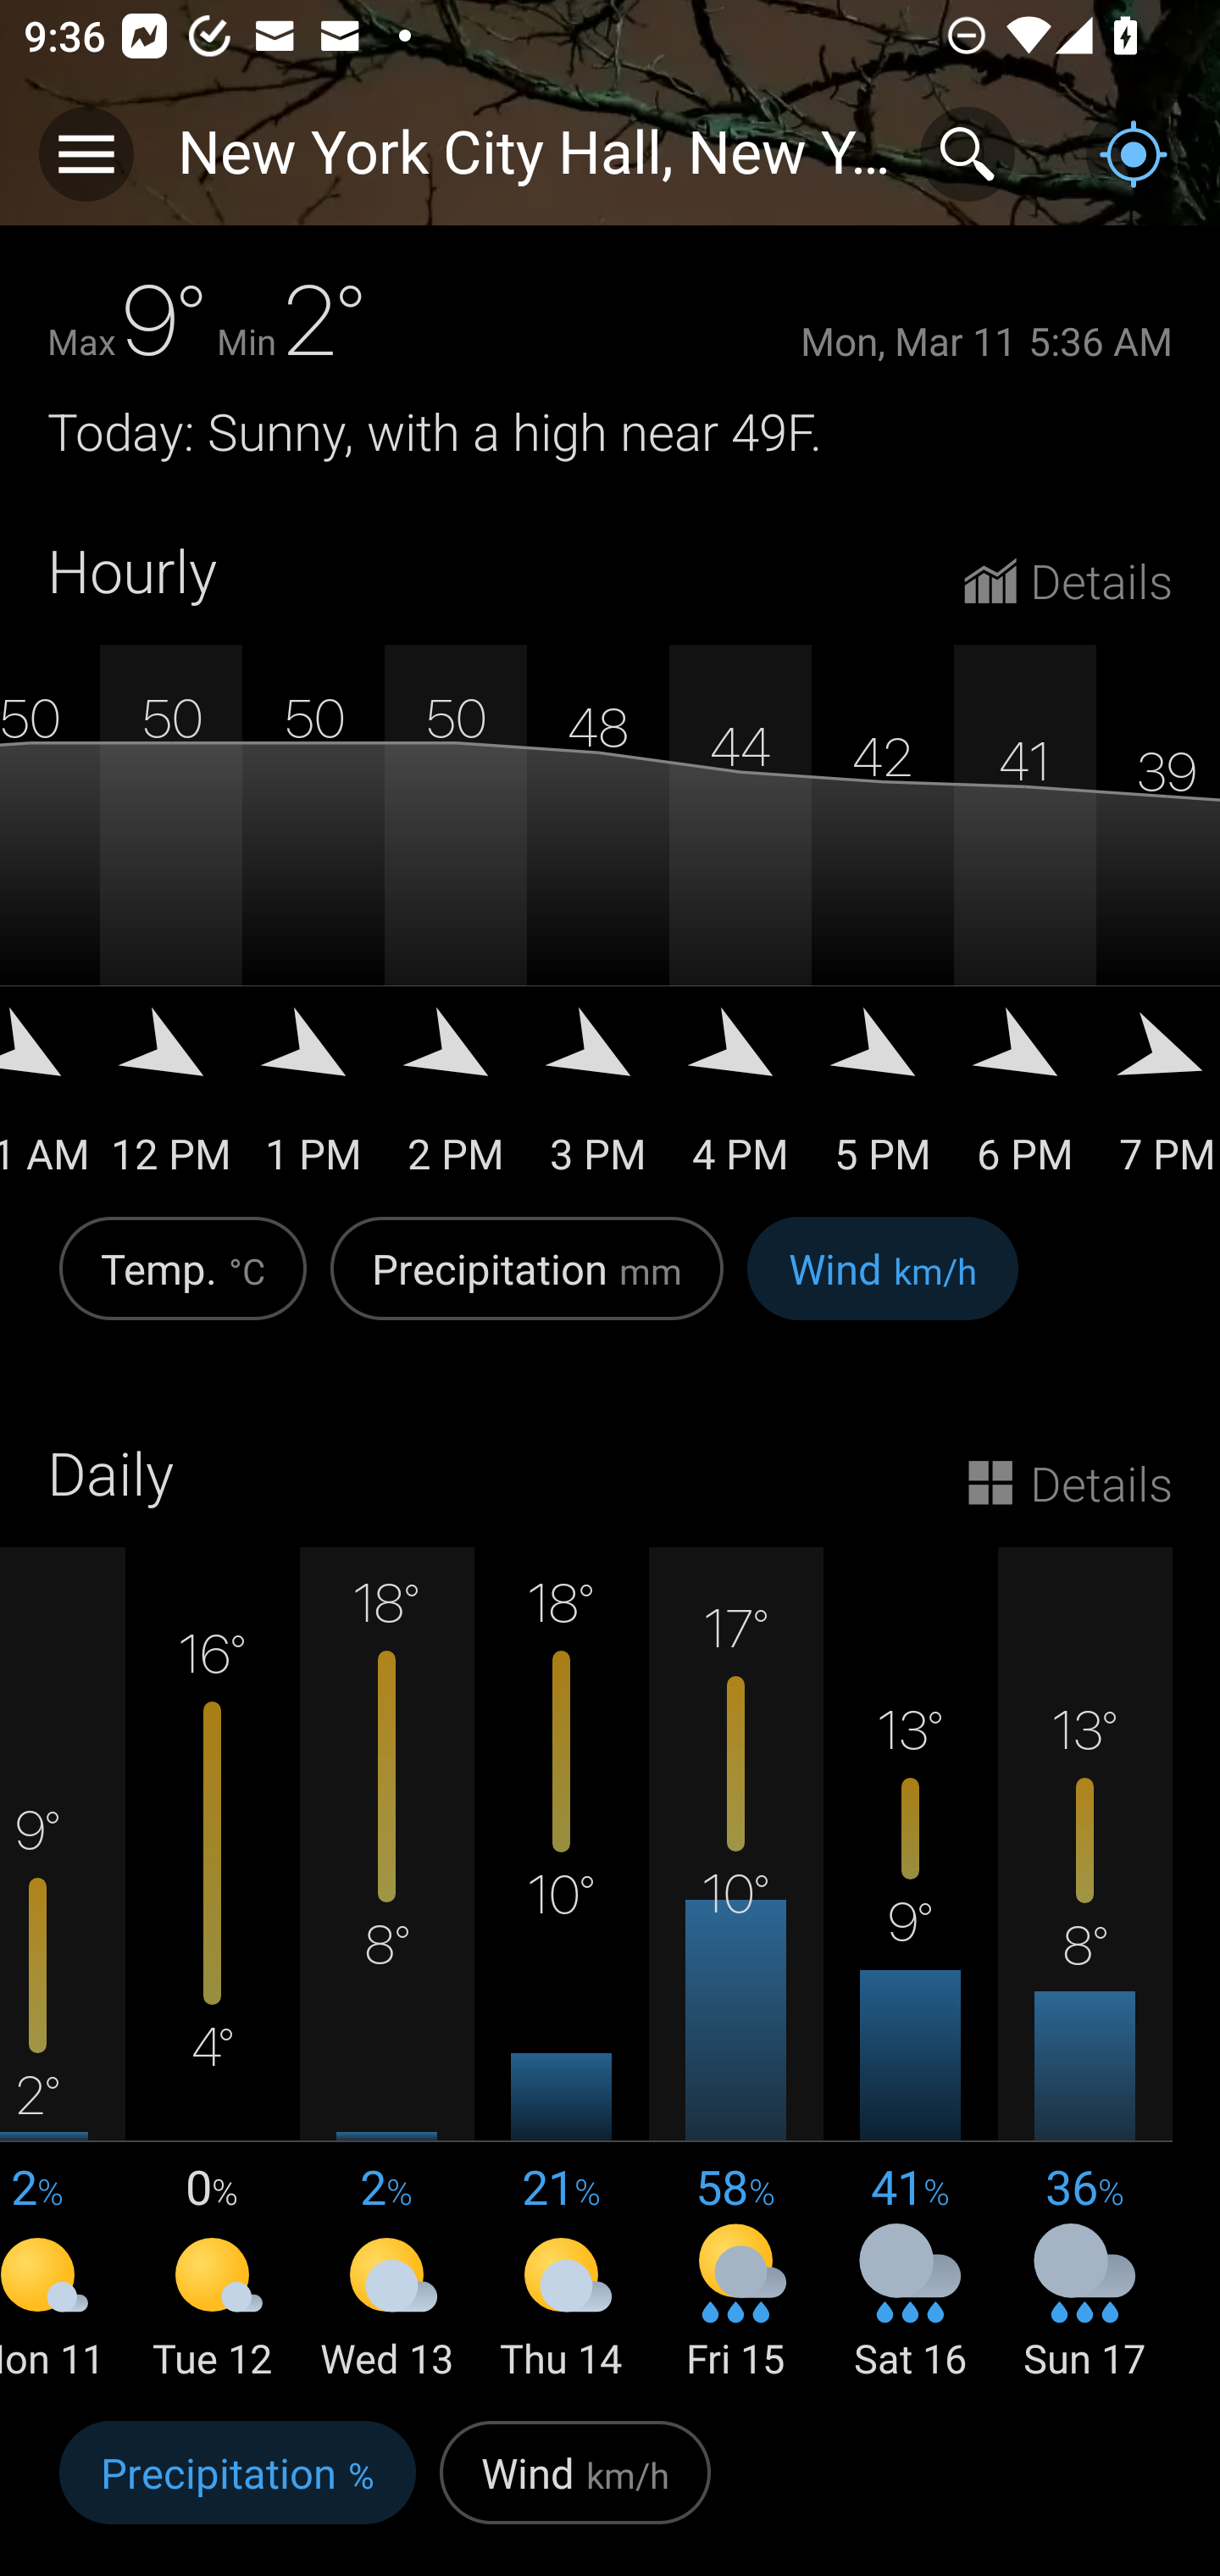  I want to click on  3 PM, so click(598, 1102).